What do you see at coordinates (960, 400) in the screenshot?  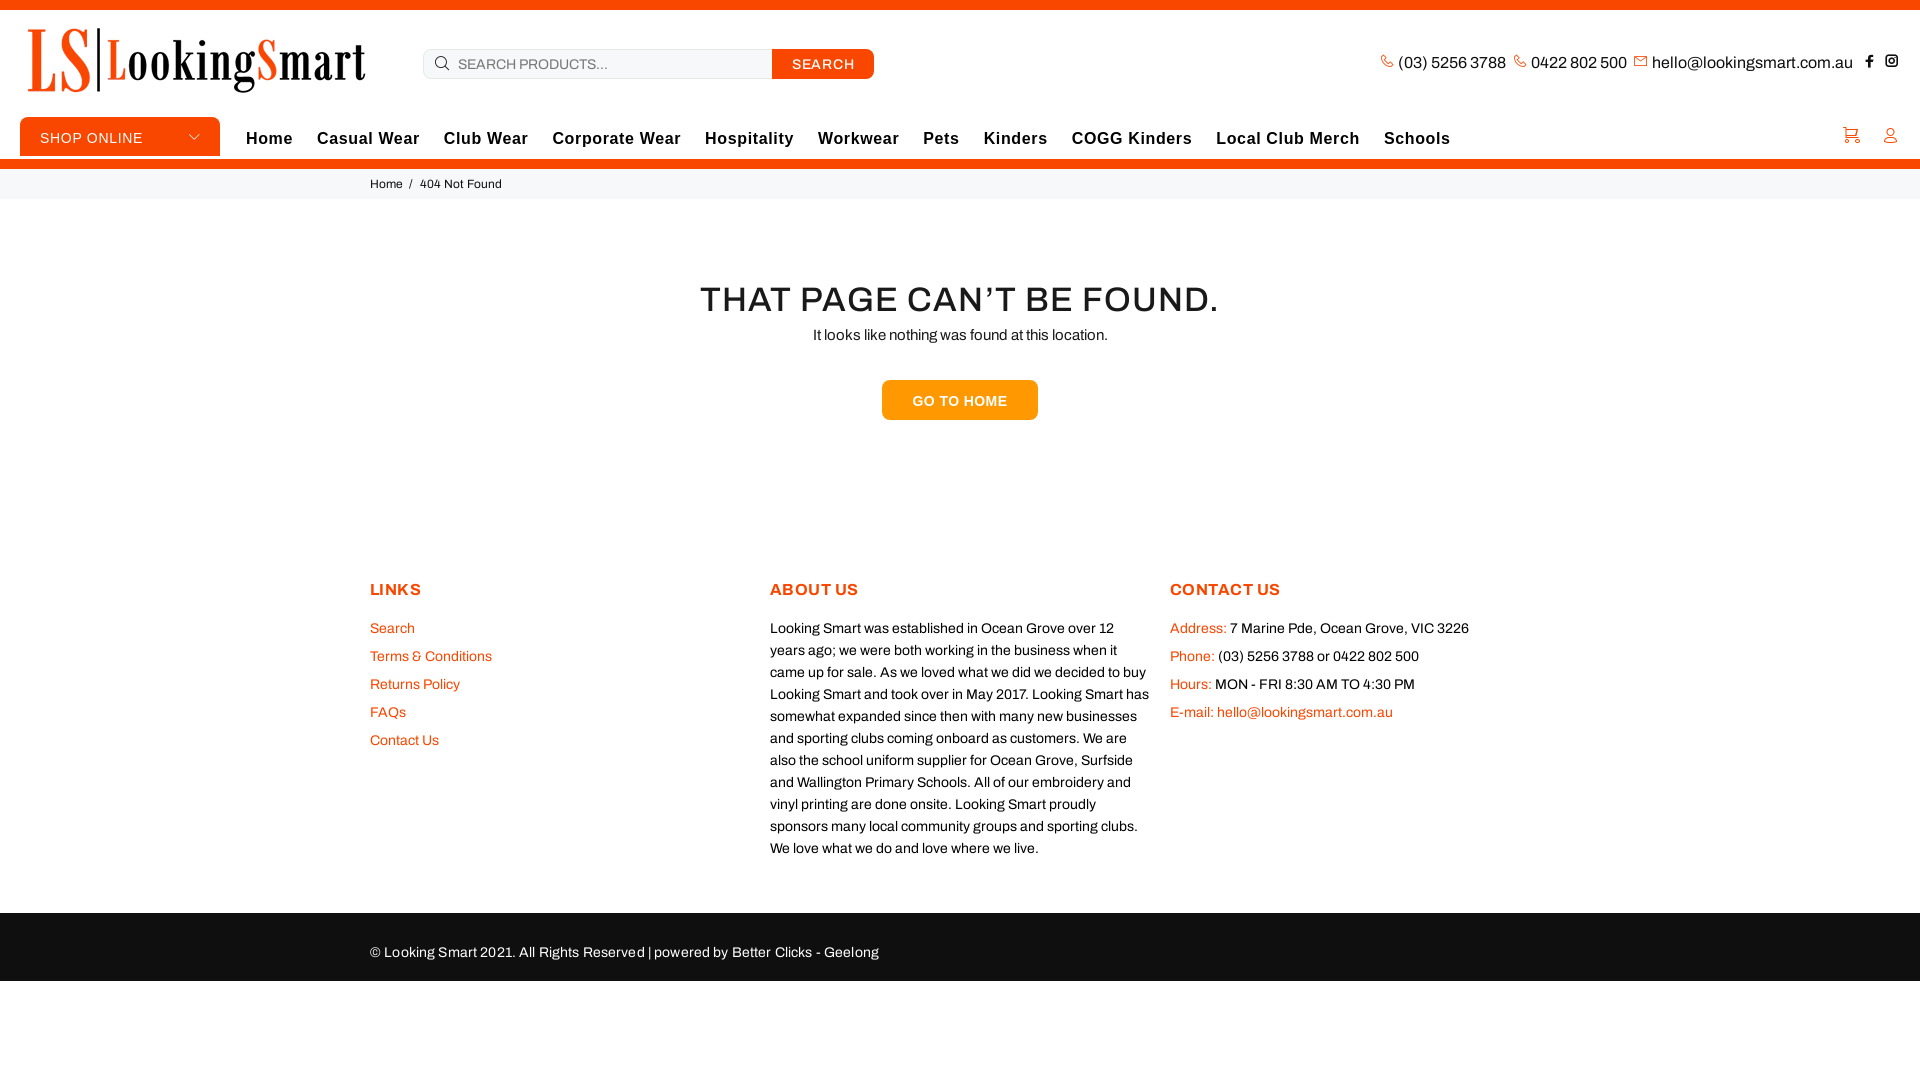 I see `GO TO HOME` at bounding box center [960, 400].